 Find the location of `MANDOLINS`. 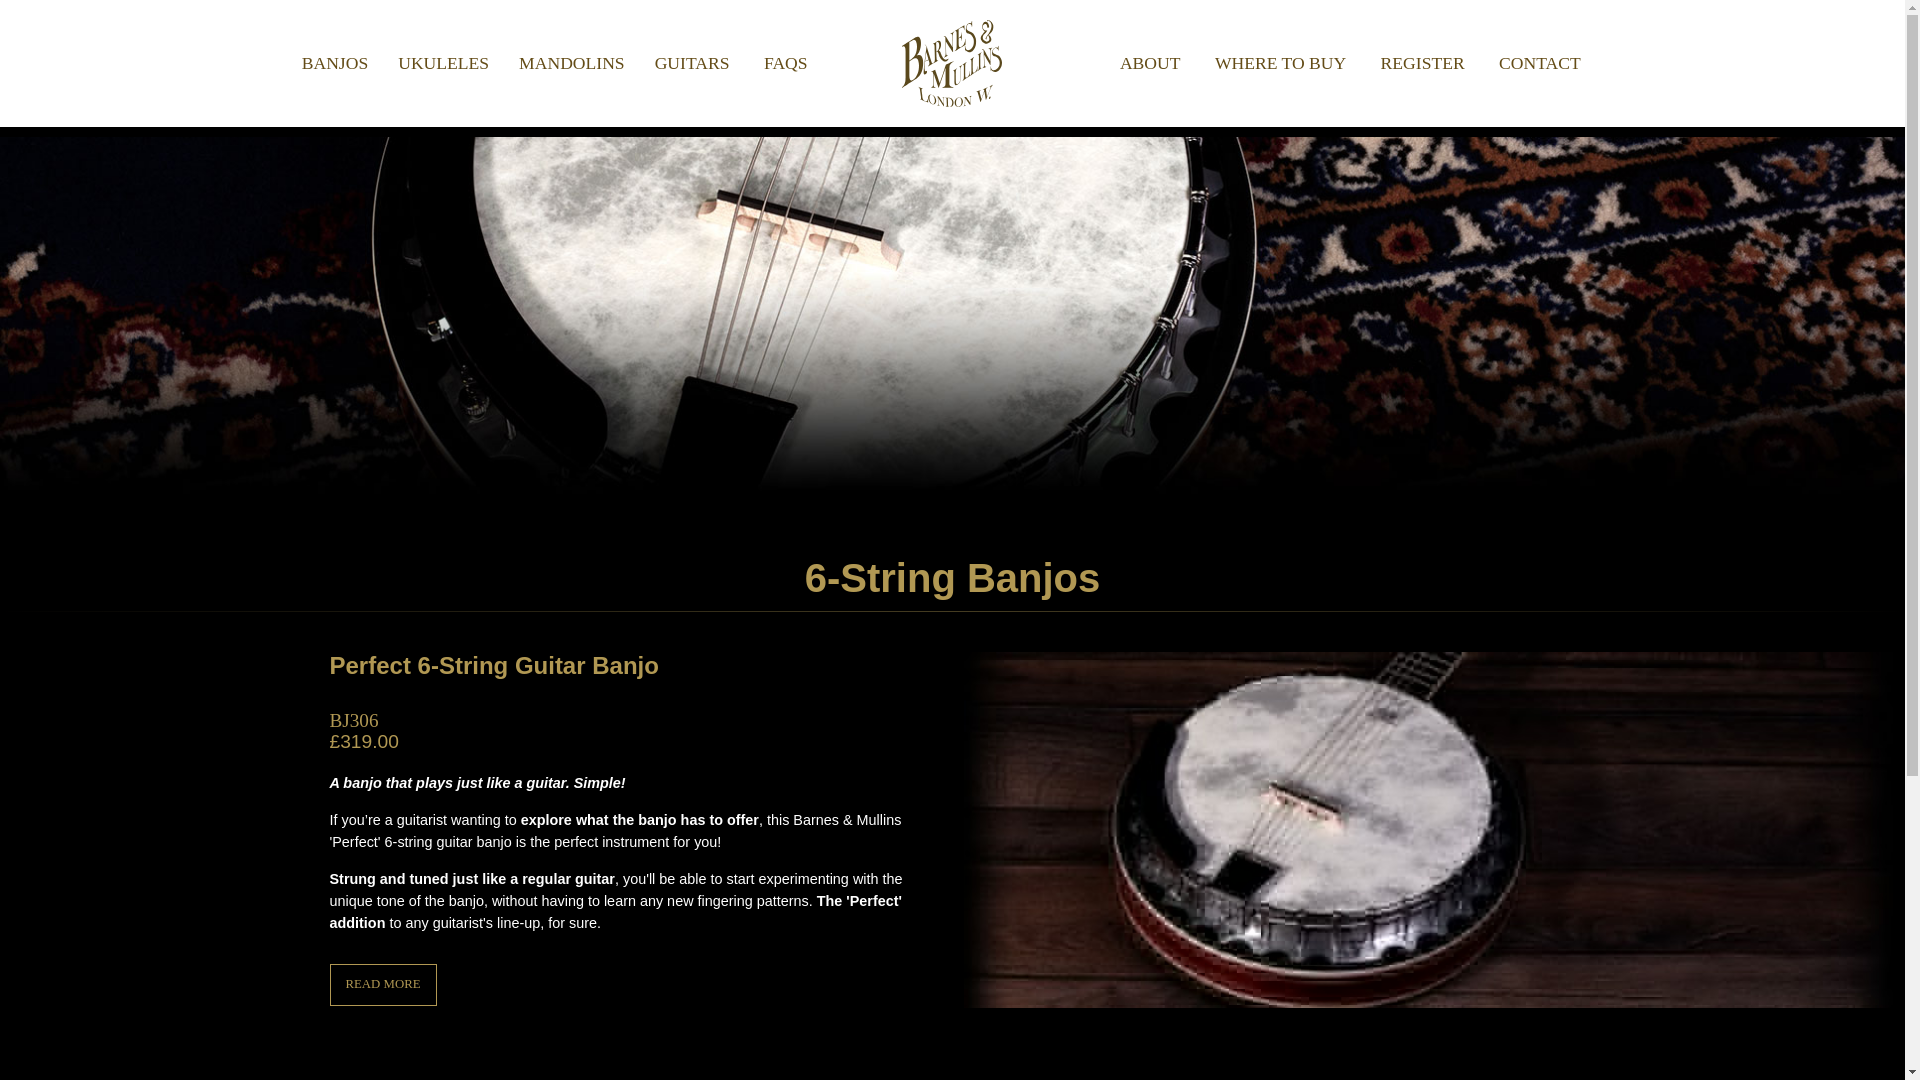

MANDOLINS is located at coordinates (571, 63).